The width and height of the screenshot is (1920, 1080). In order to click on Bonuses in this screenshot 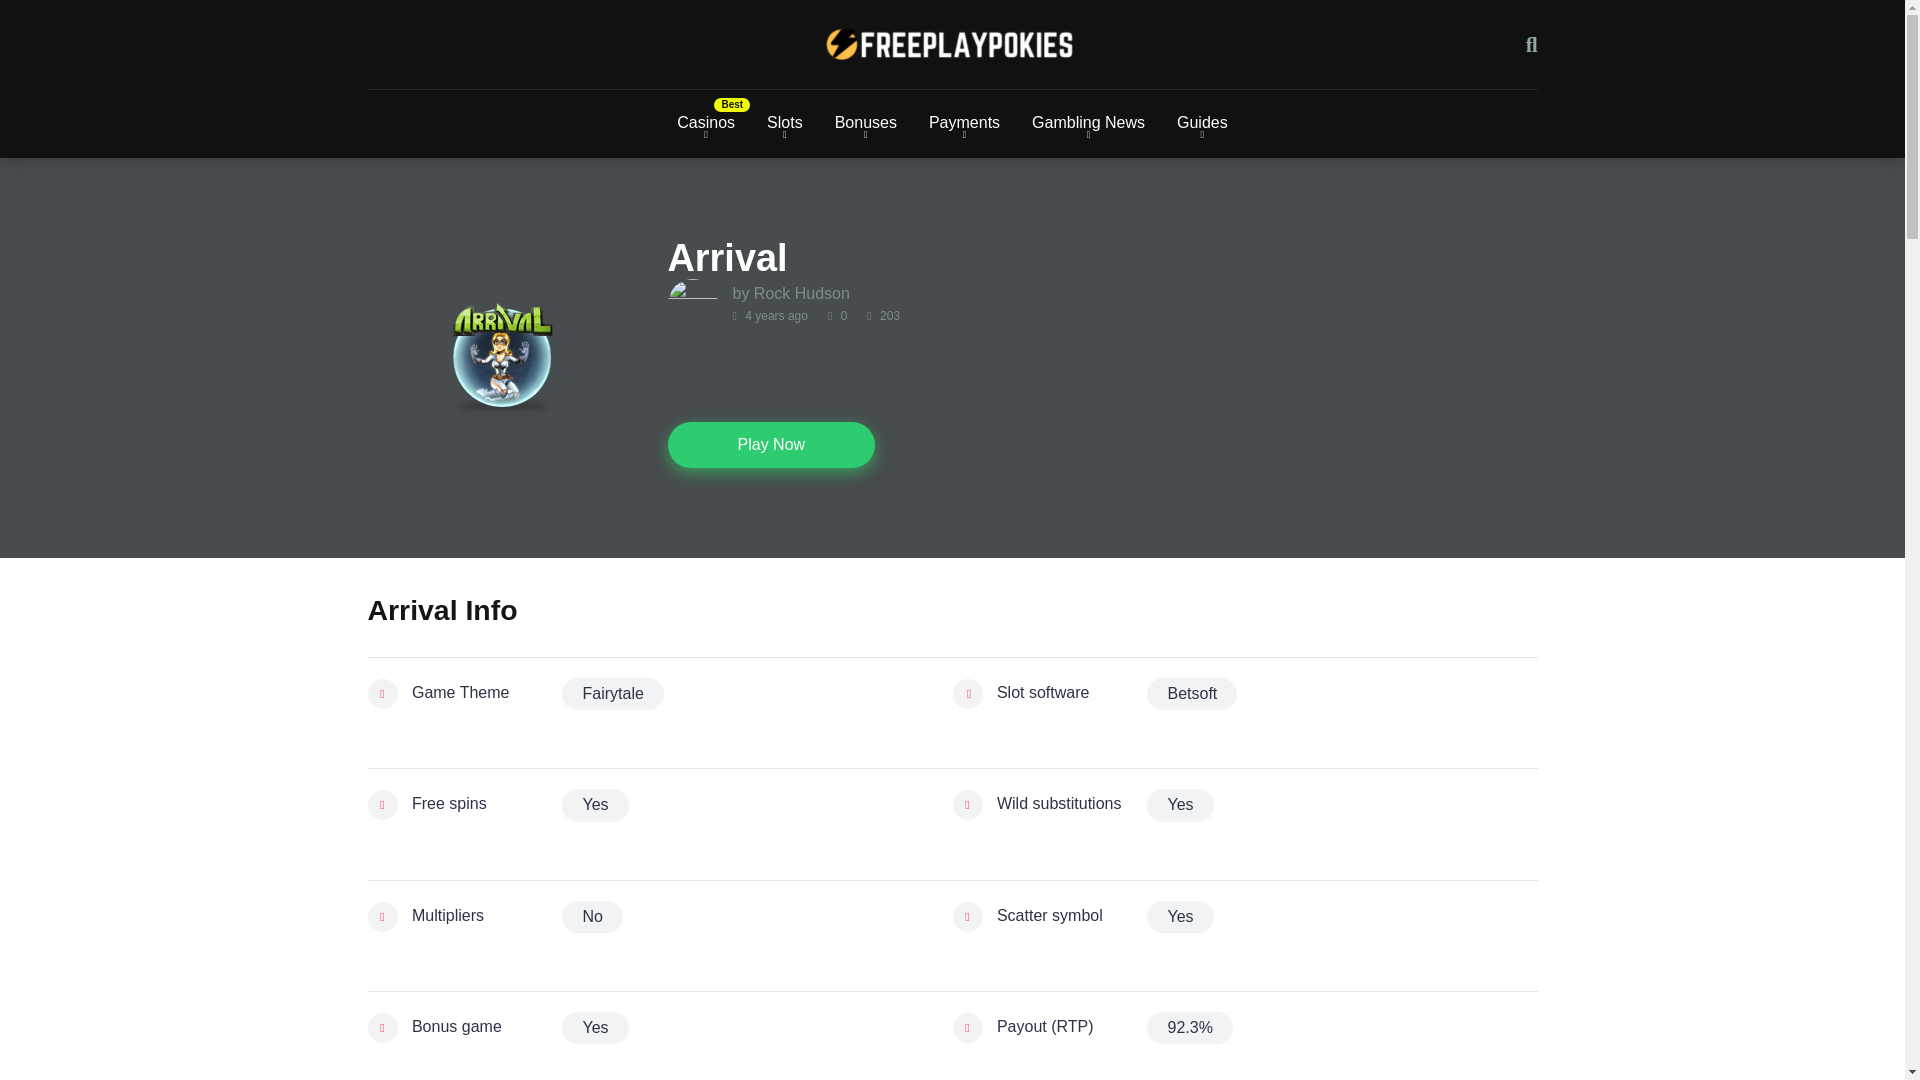, I will do `click(866, 123)`.